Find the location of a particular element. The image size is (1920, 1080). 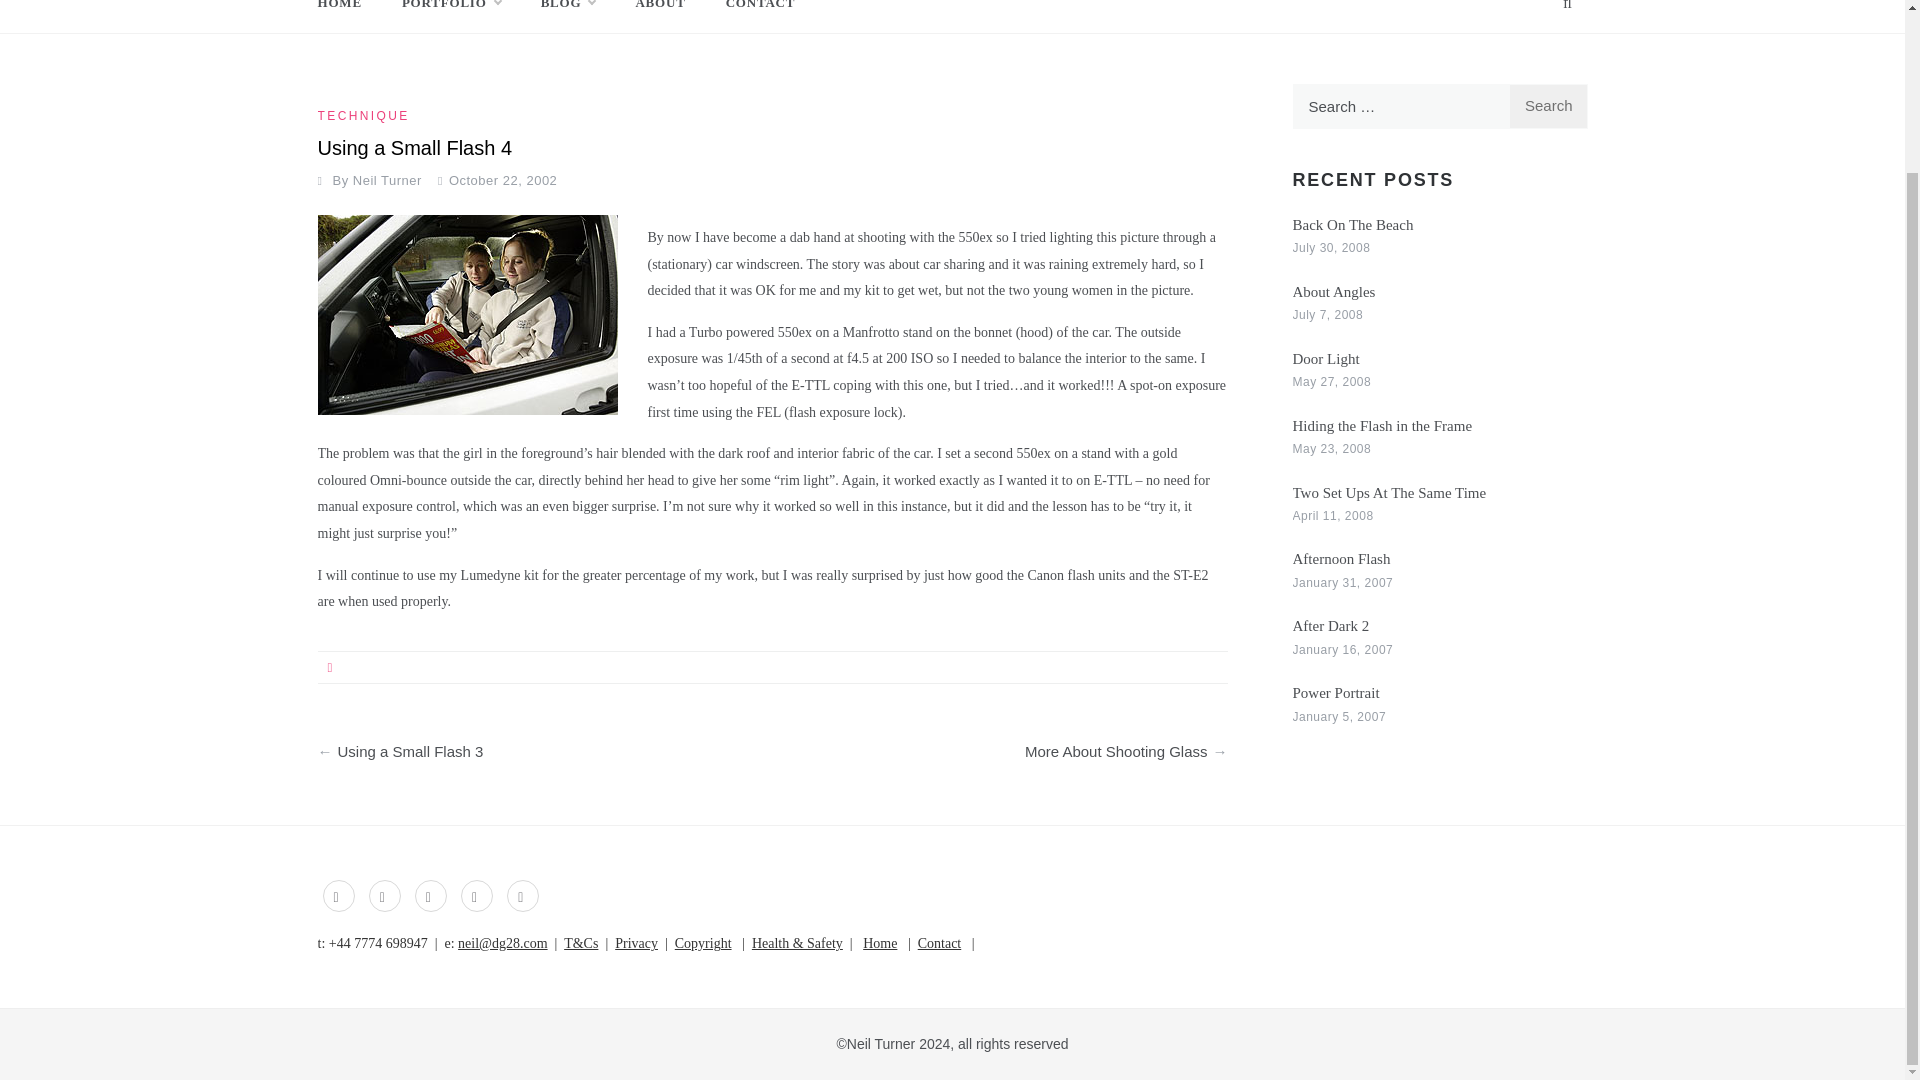

Power Portrait is located at coordinates (1335, 692).